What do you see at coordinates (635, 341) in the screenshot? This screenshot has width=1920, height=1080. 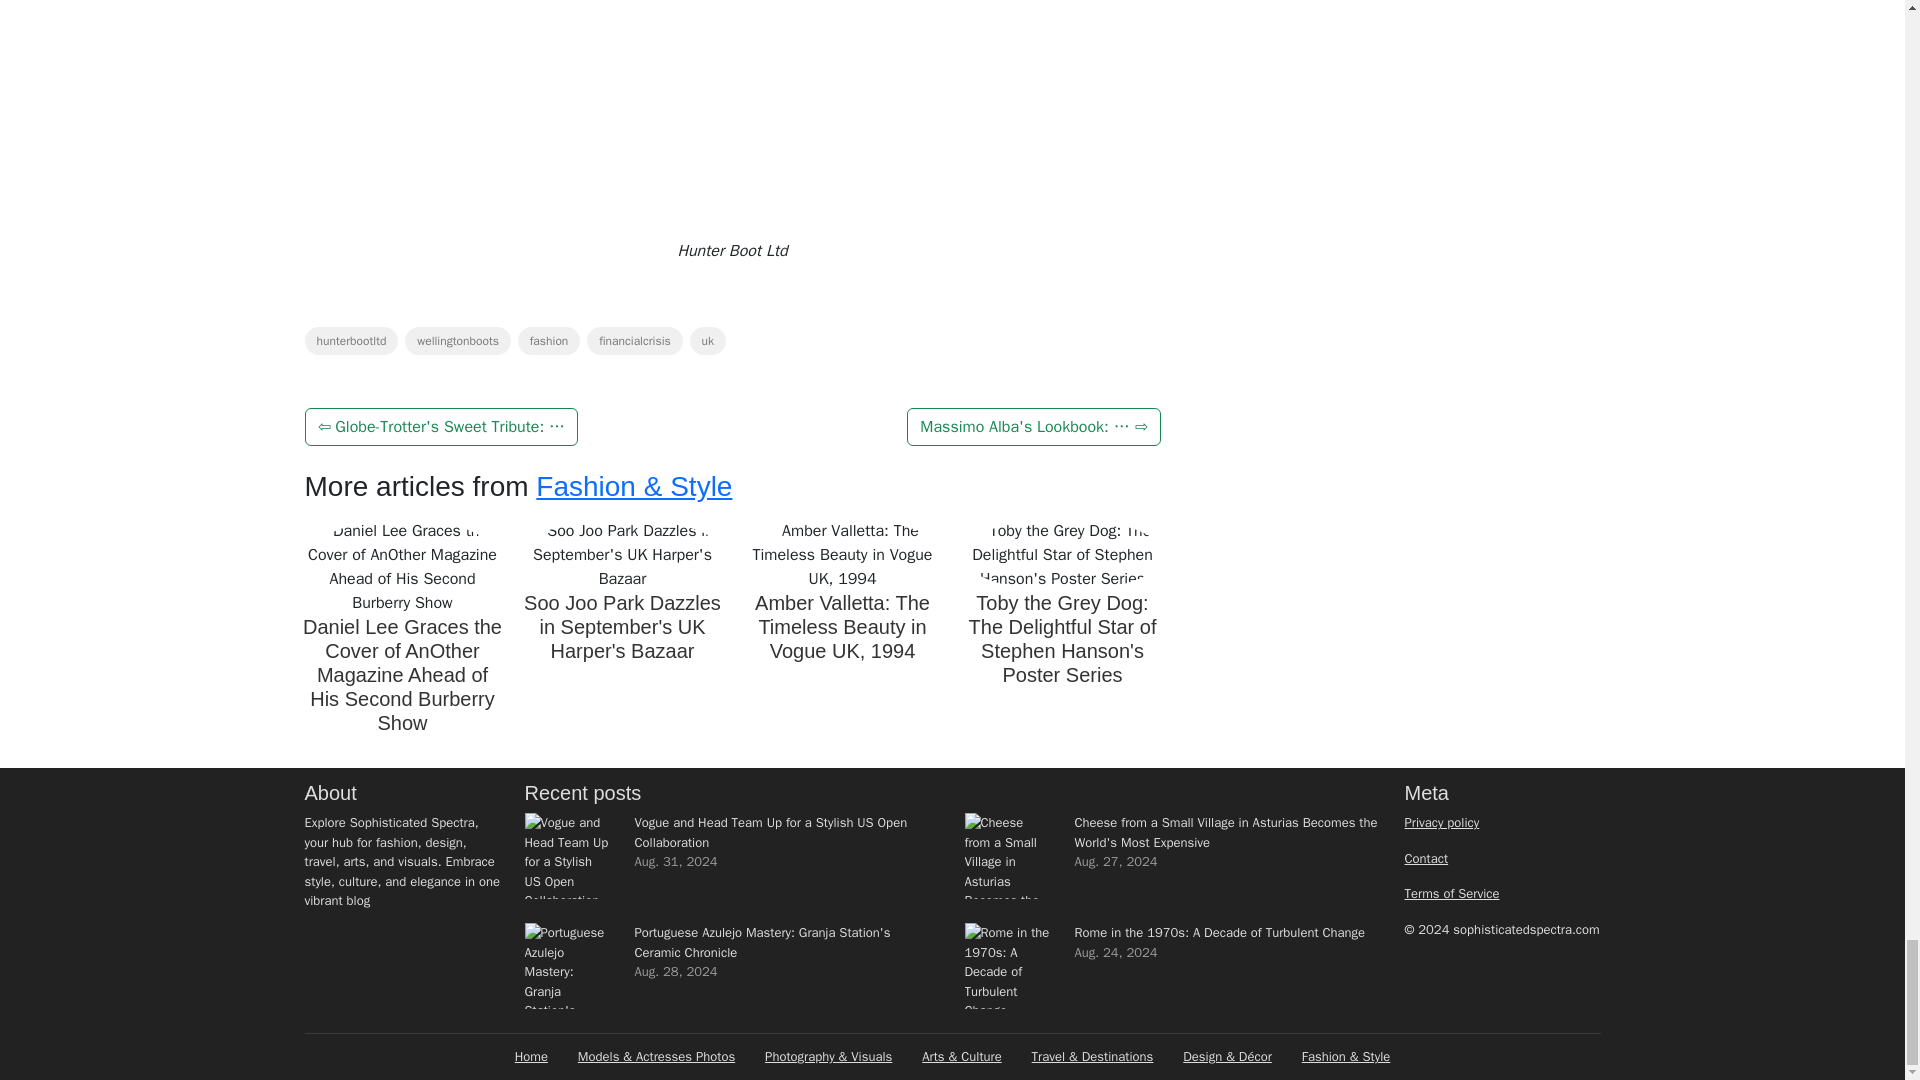 I see `financialcrisis` at bounding box center [635, 341].